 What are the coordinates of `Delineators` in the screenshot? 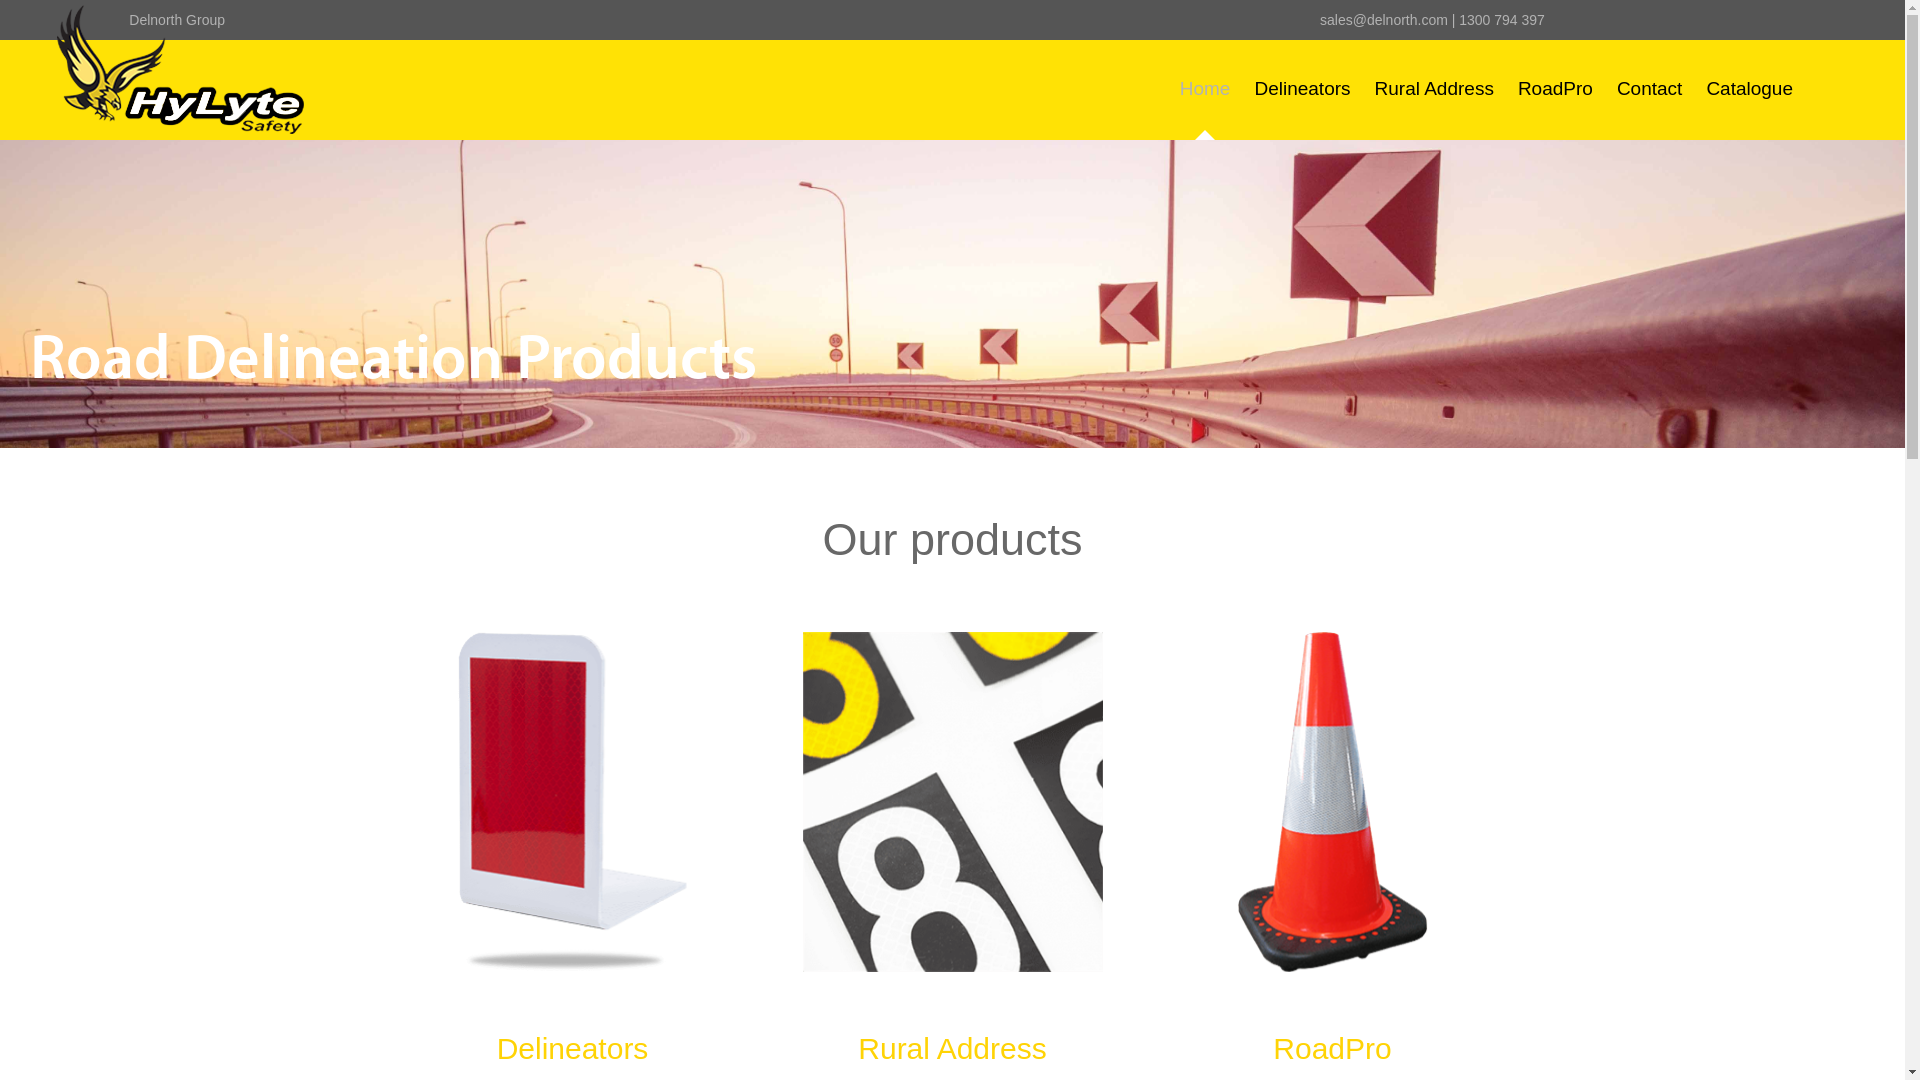 It's located at (1302, 88).